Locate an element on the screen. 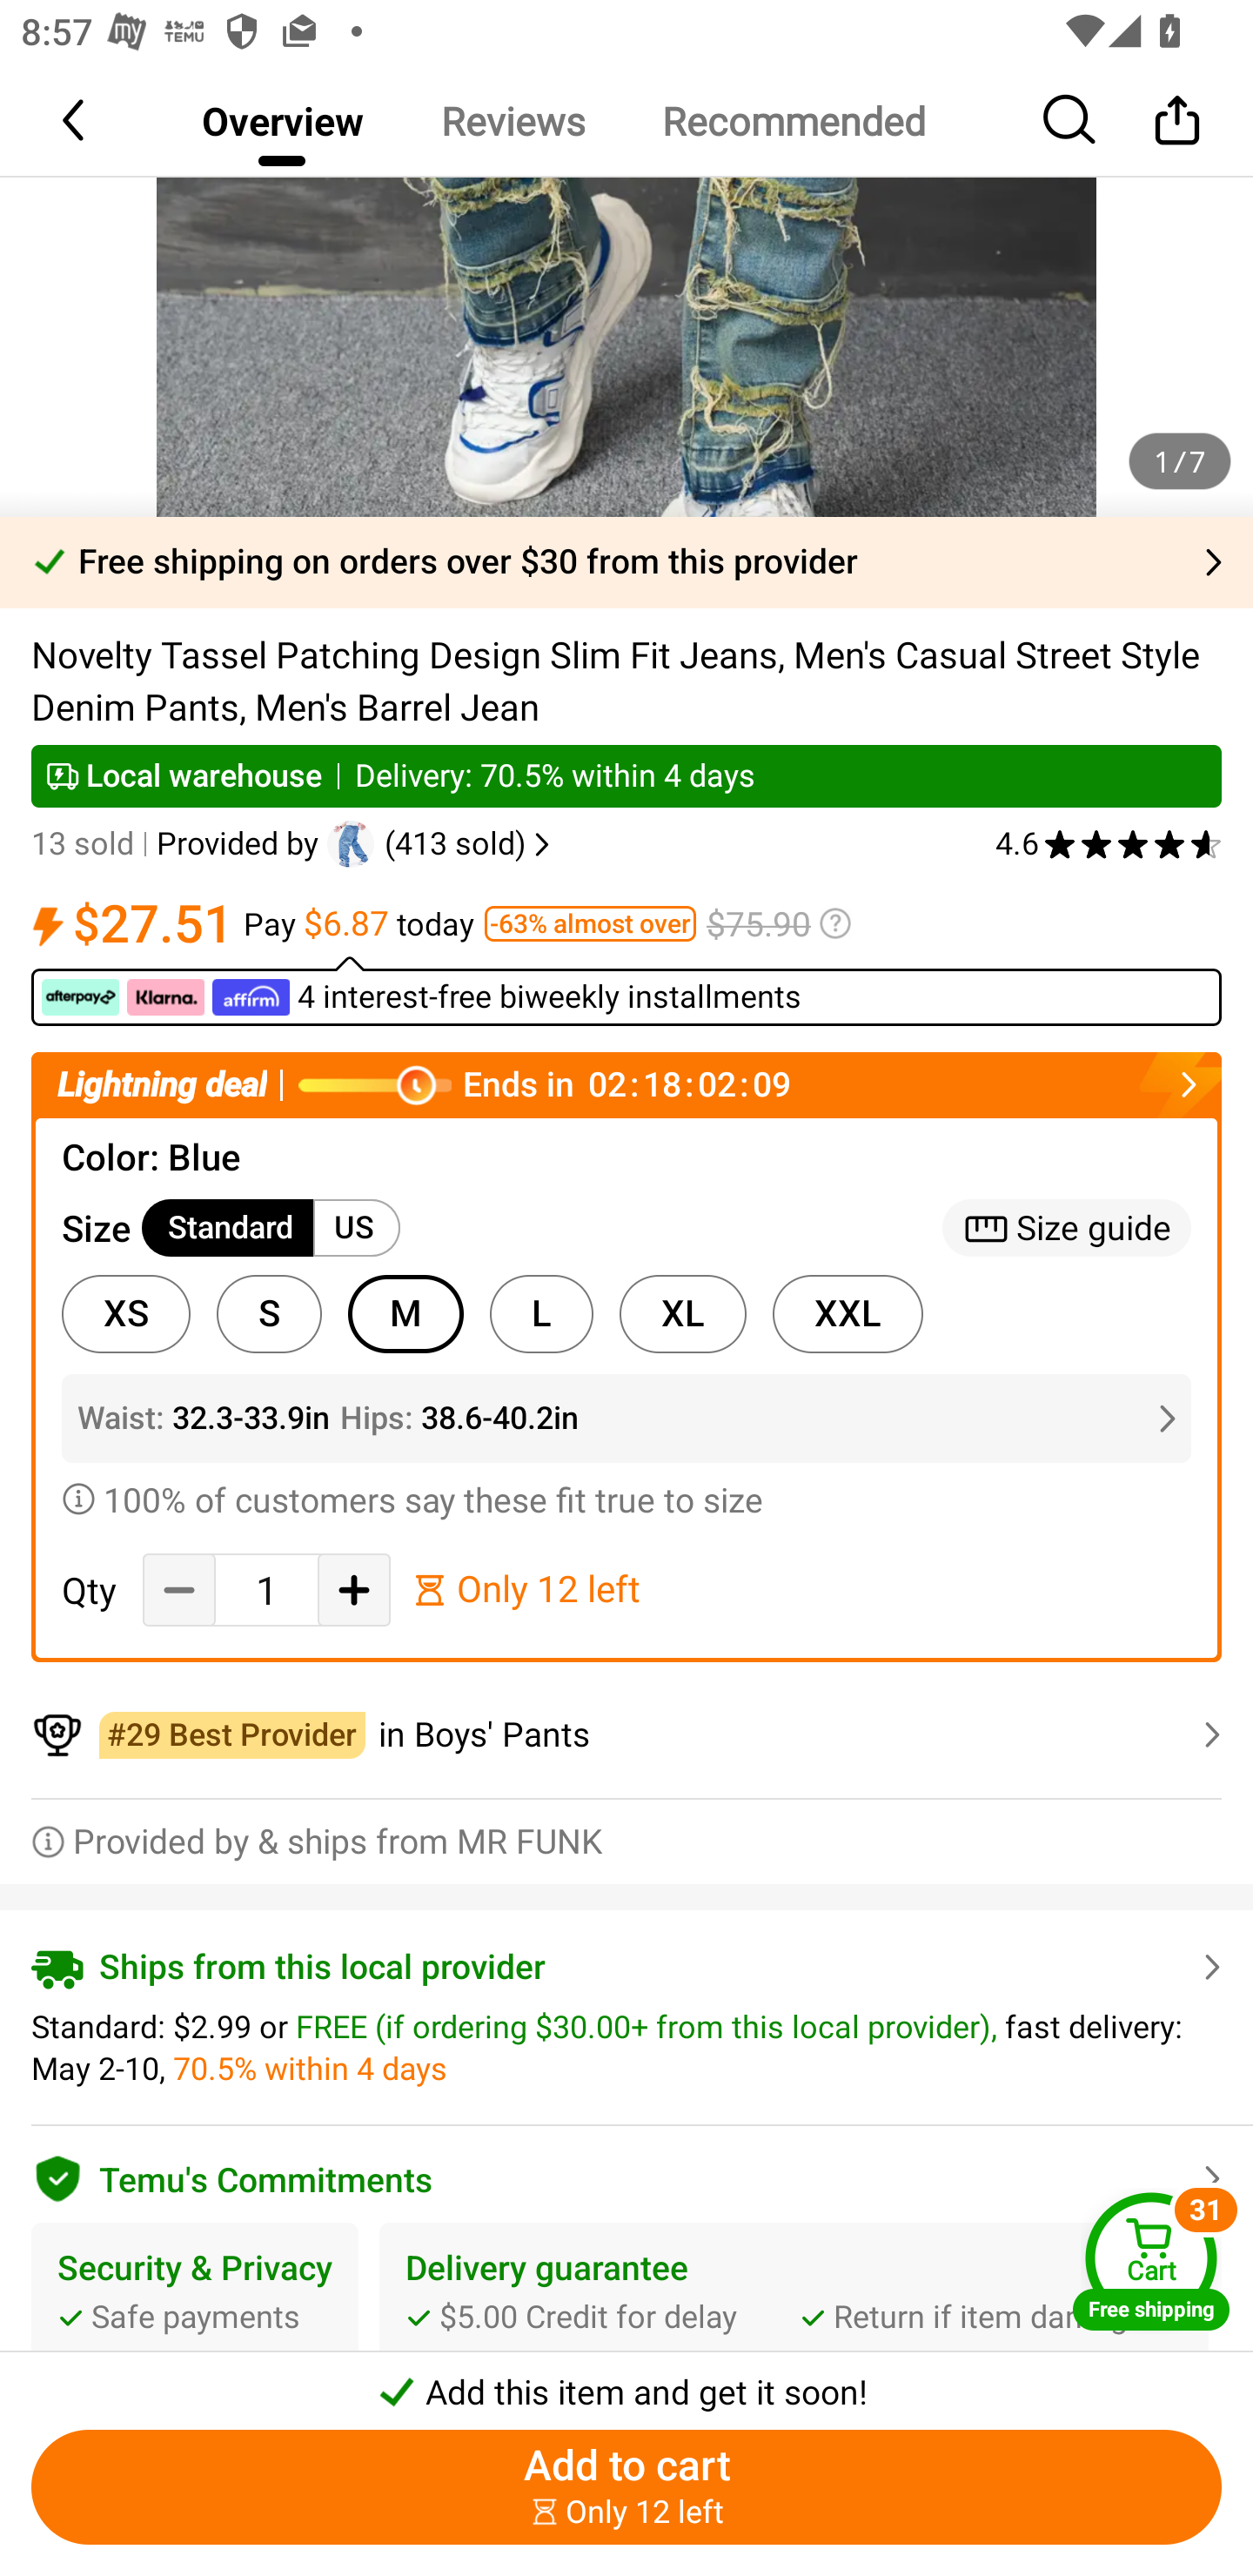  Reviews is located at coordinates (512, 120).